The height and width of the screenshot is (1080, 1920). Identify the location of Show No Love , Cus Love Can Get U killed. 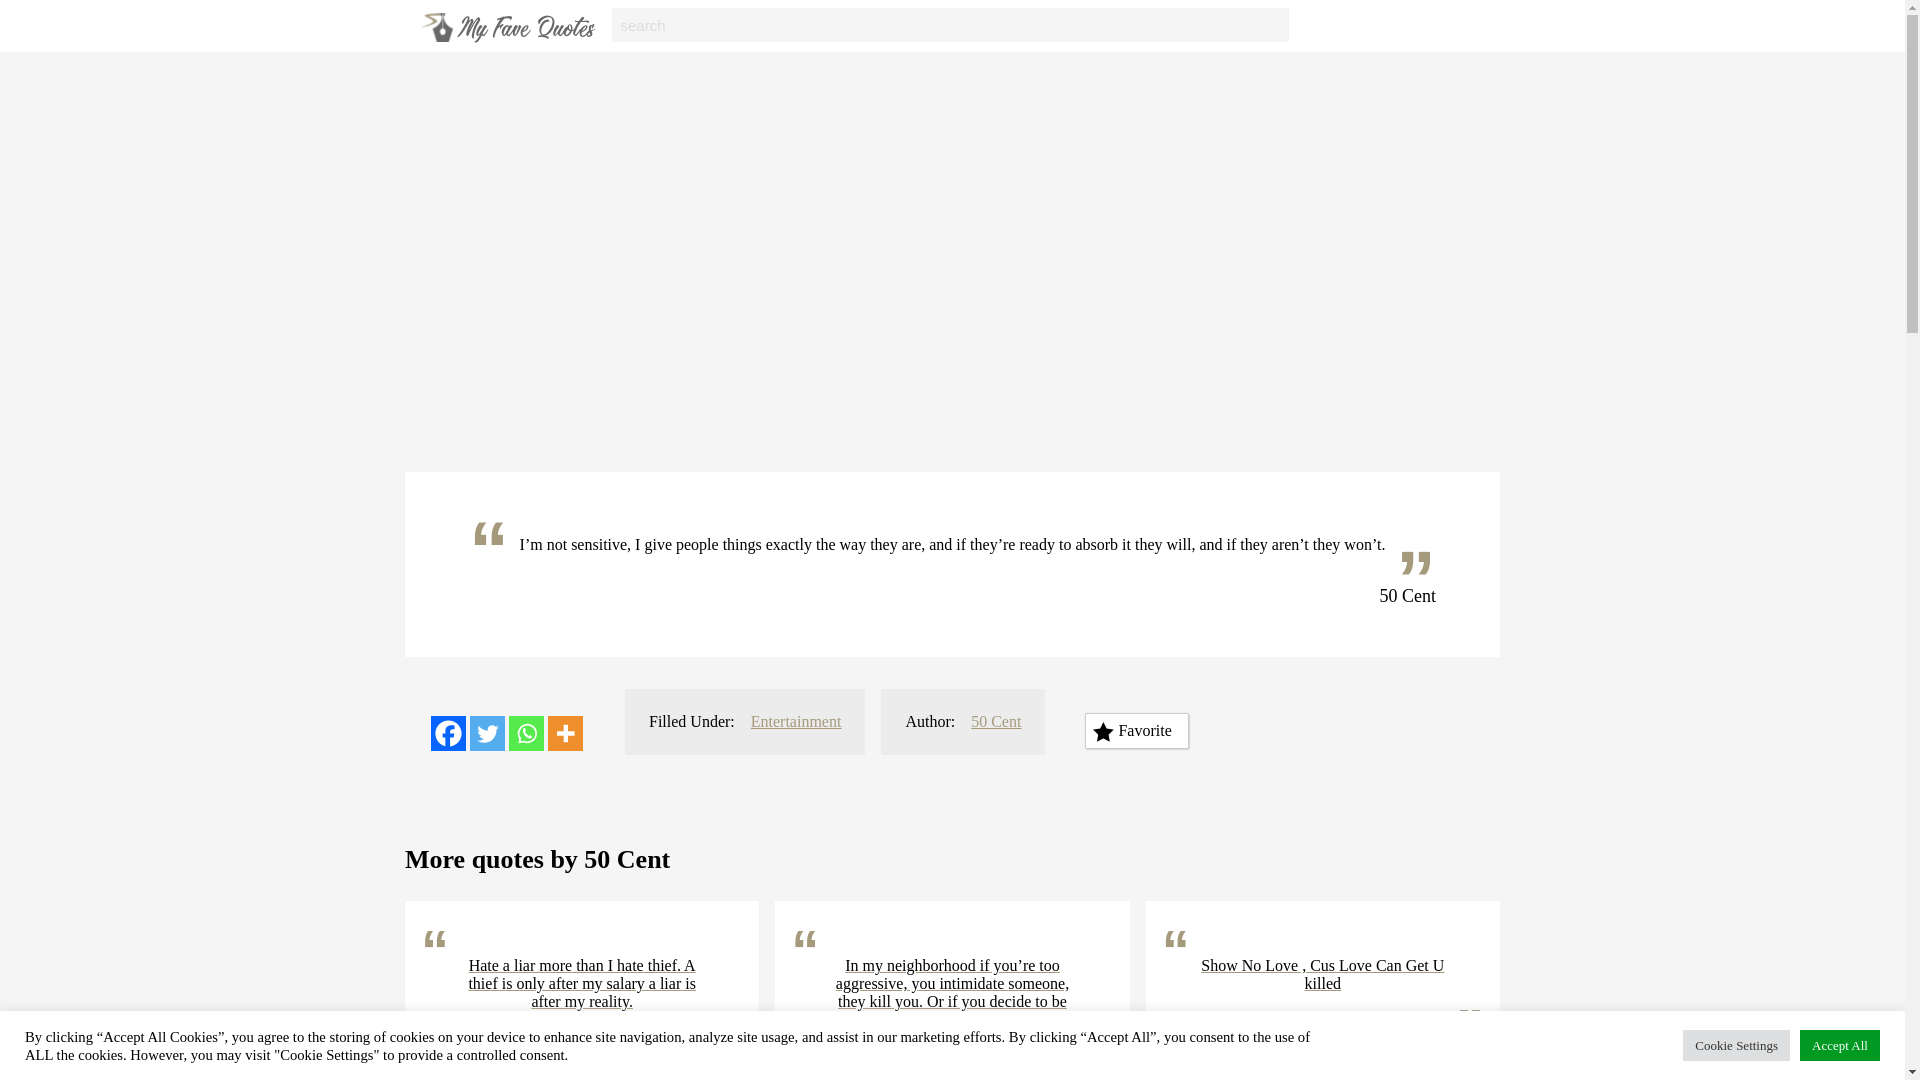
(1322, 974).